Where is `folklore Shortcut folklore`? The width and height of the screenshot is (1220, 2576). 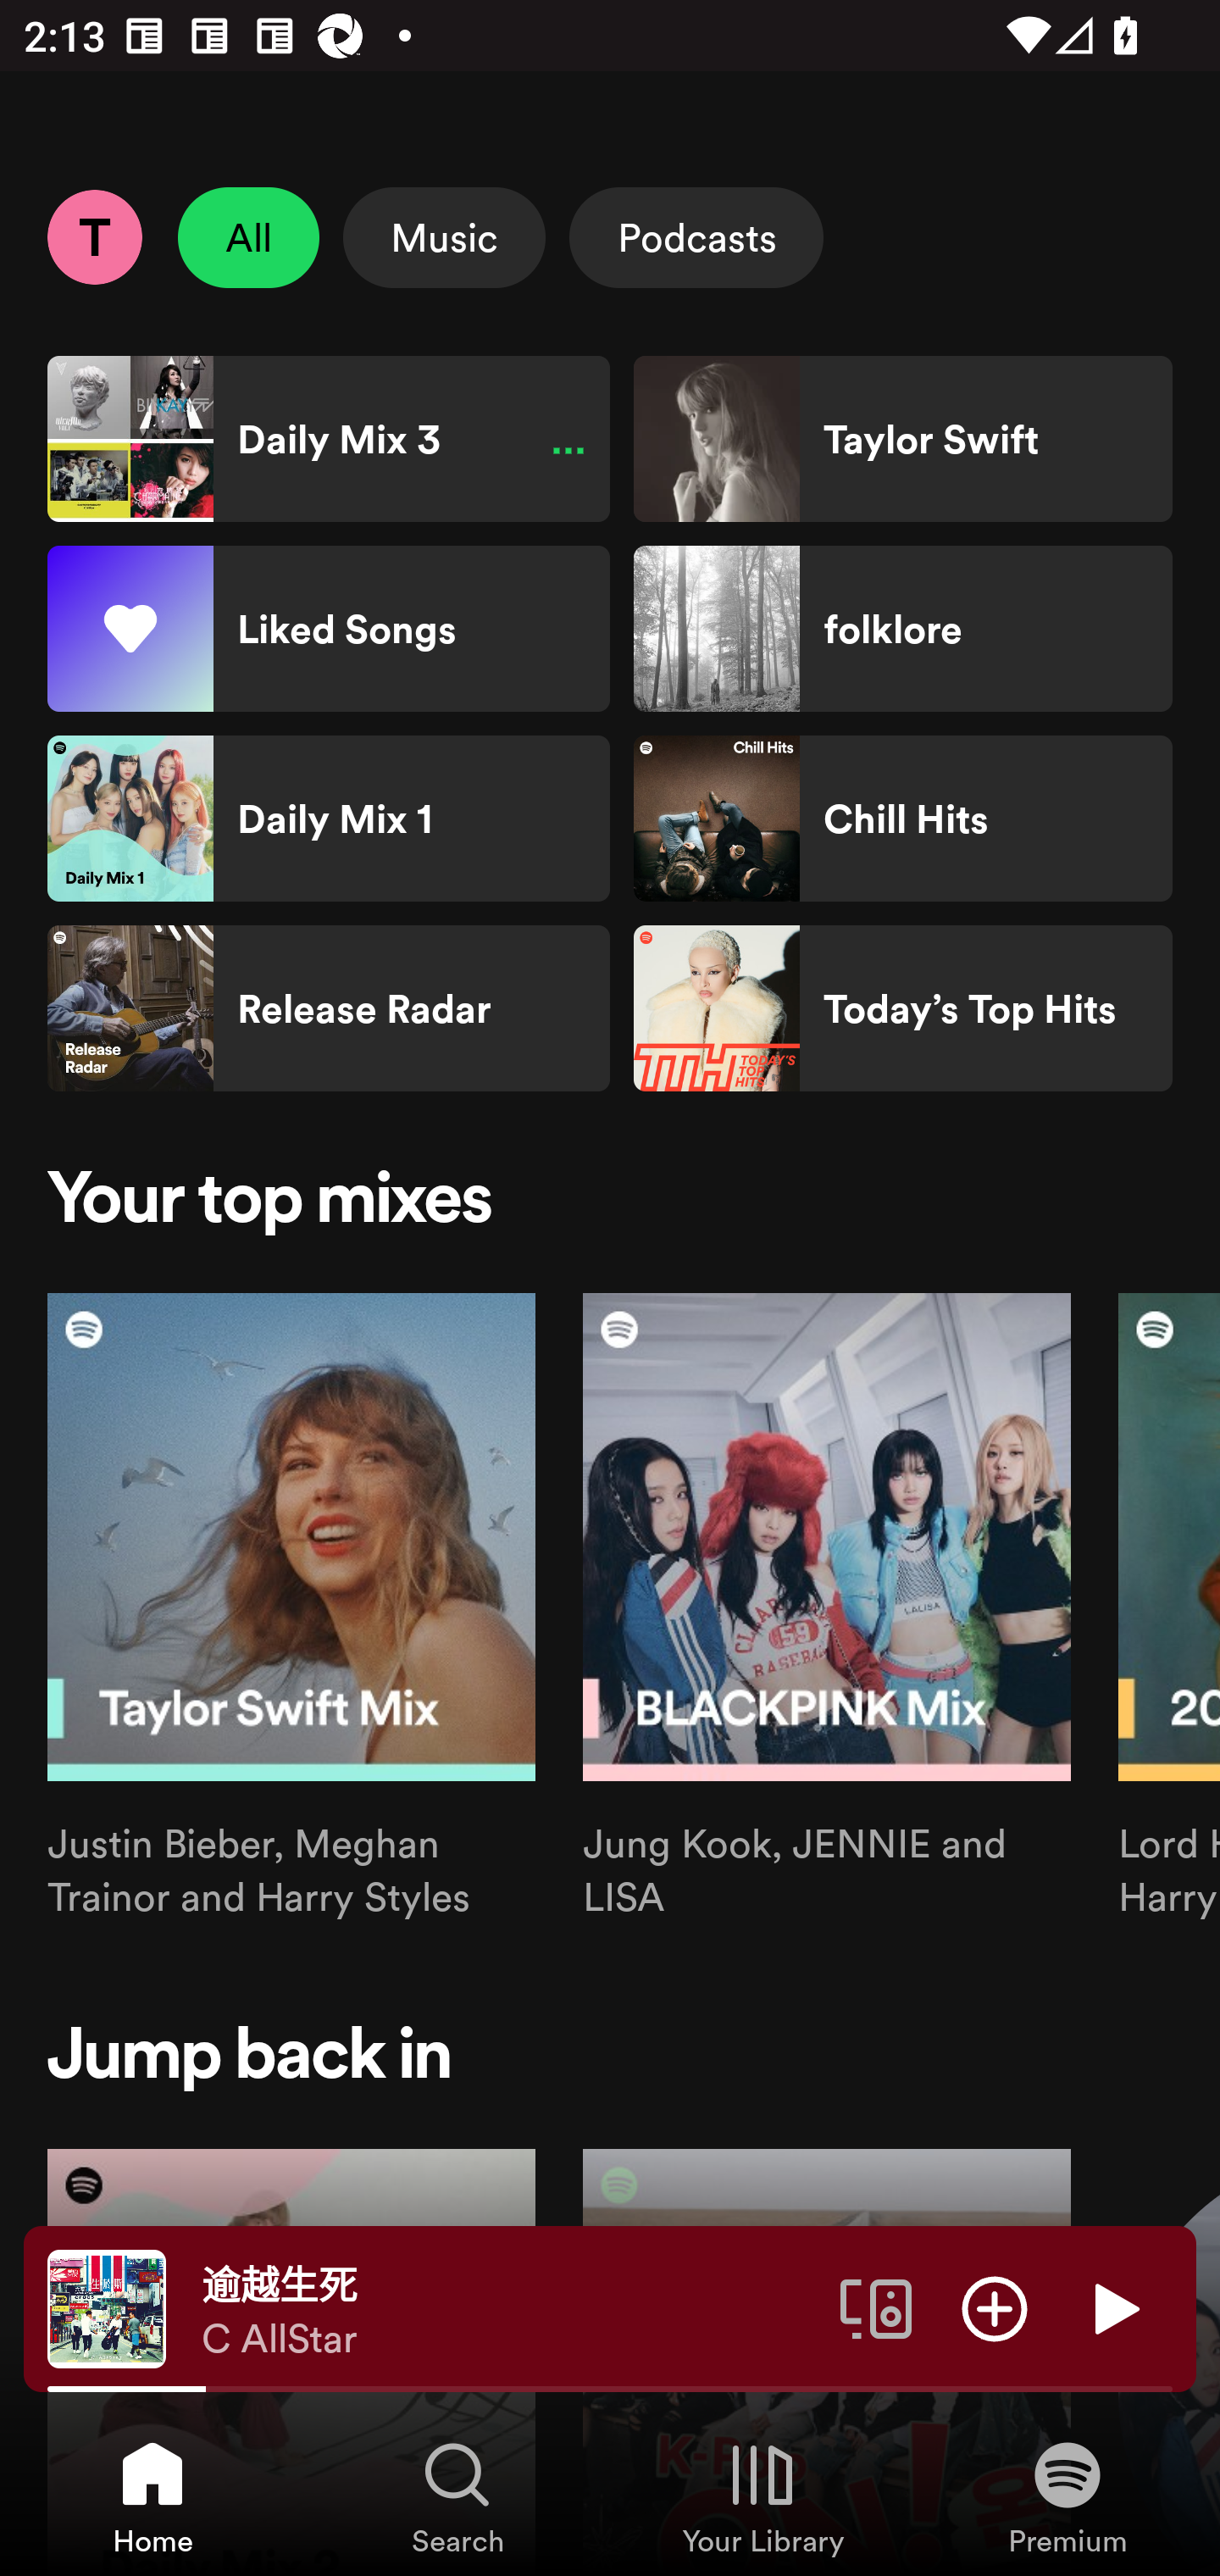 folklore Shortcut folklore is located at coordinates (902, 629).